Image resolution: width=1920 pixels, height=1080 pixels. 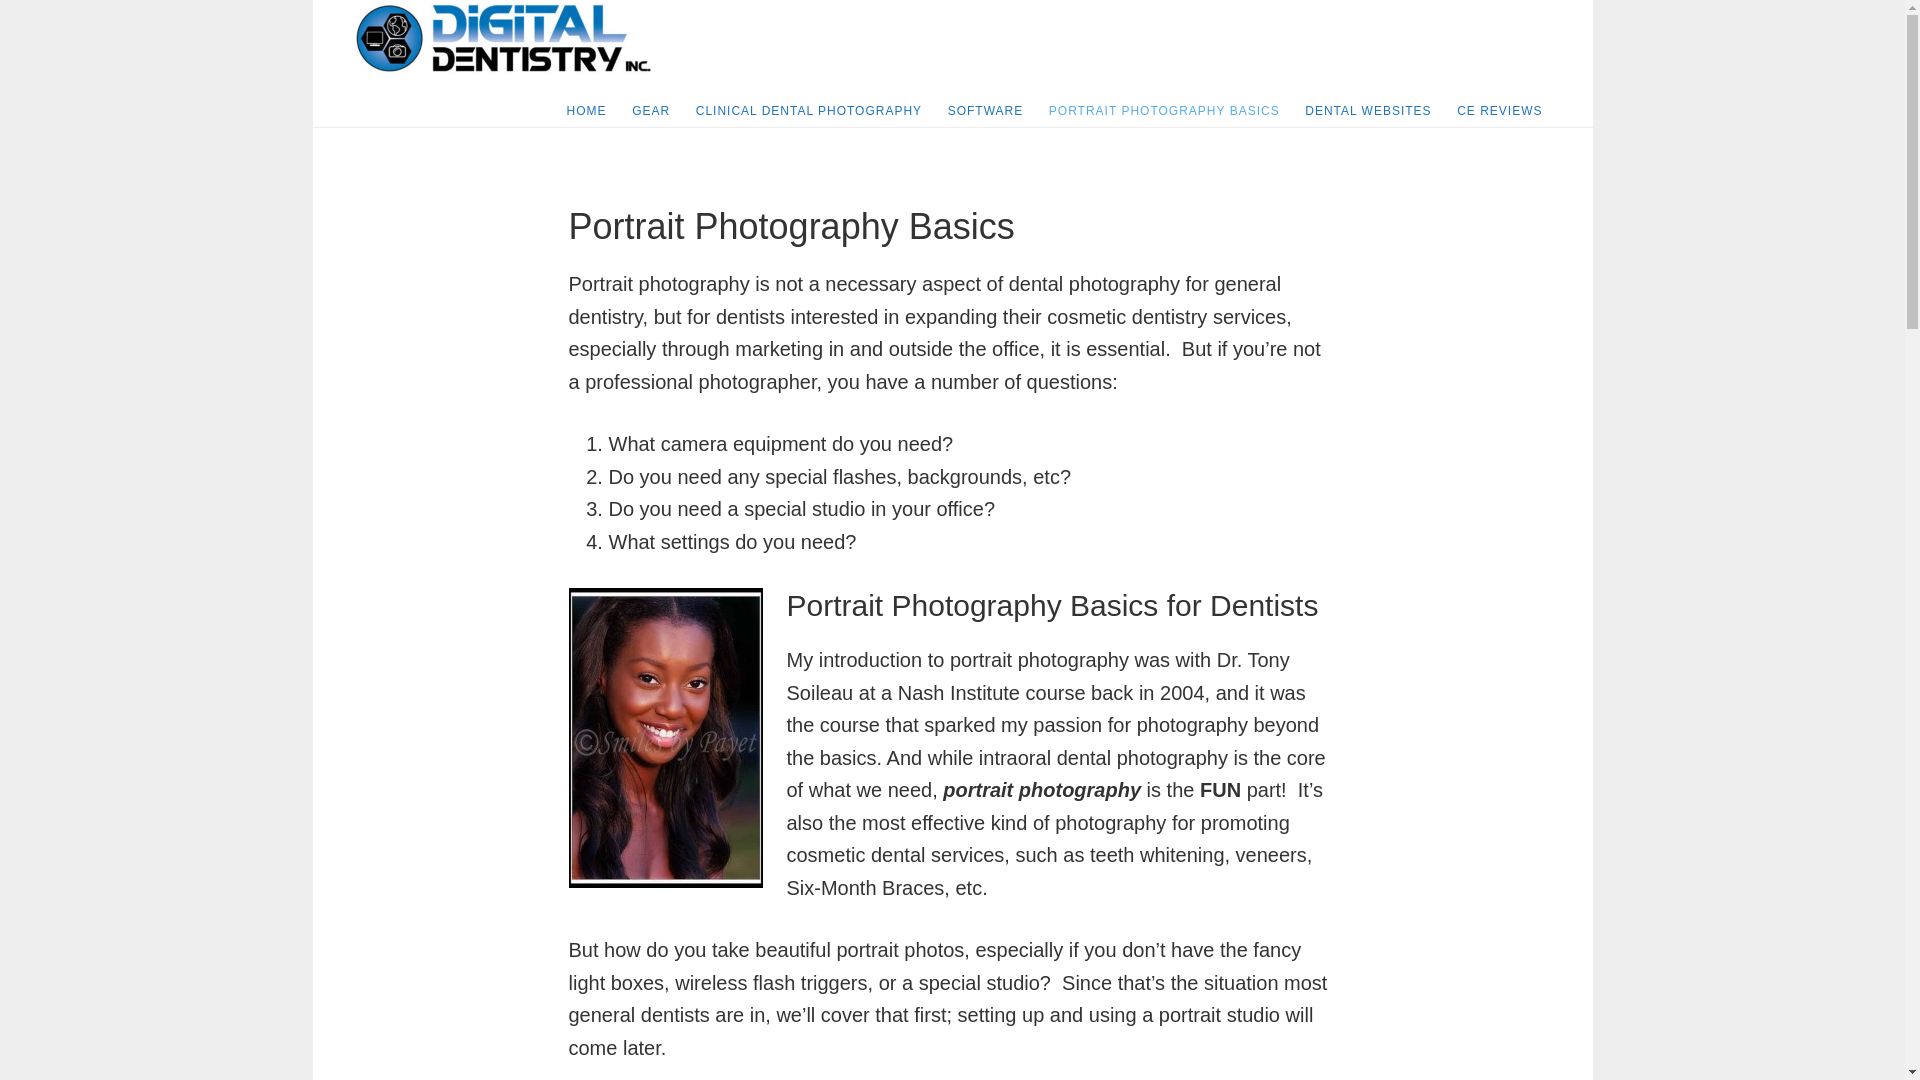 I want to click on PORTRAIT PHOTOGRAPHY BASICS, so click(x=1164, y=111).